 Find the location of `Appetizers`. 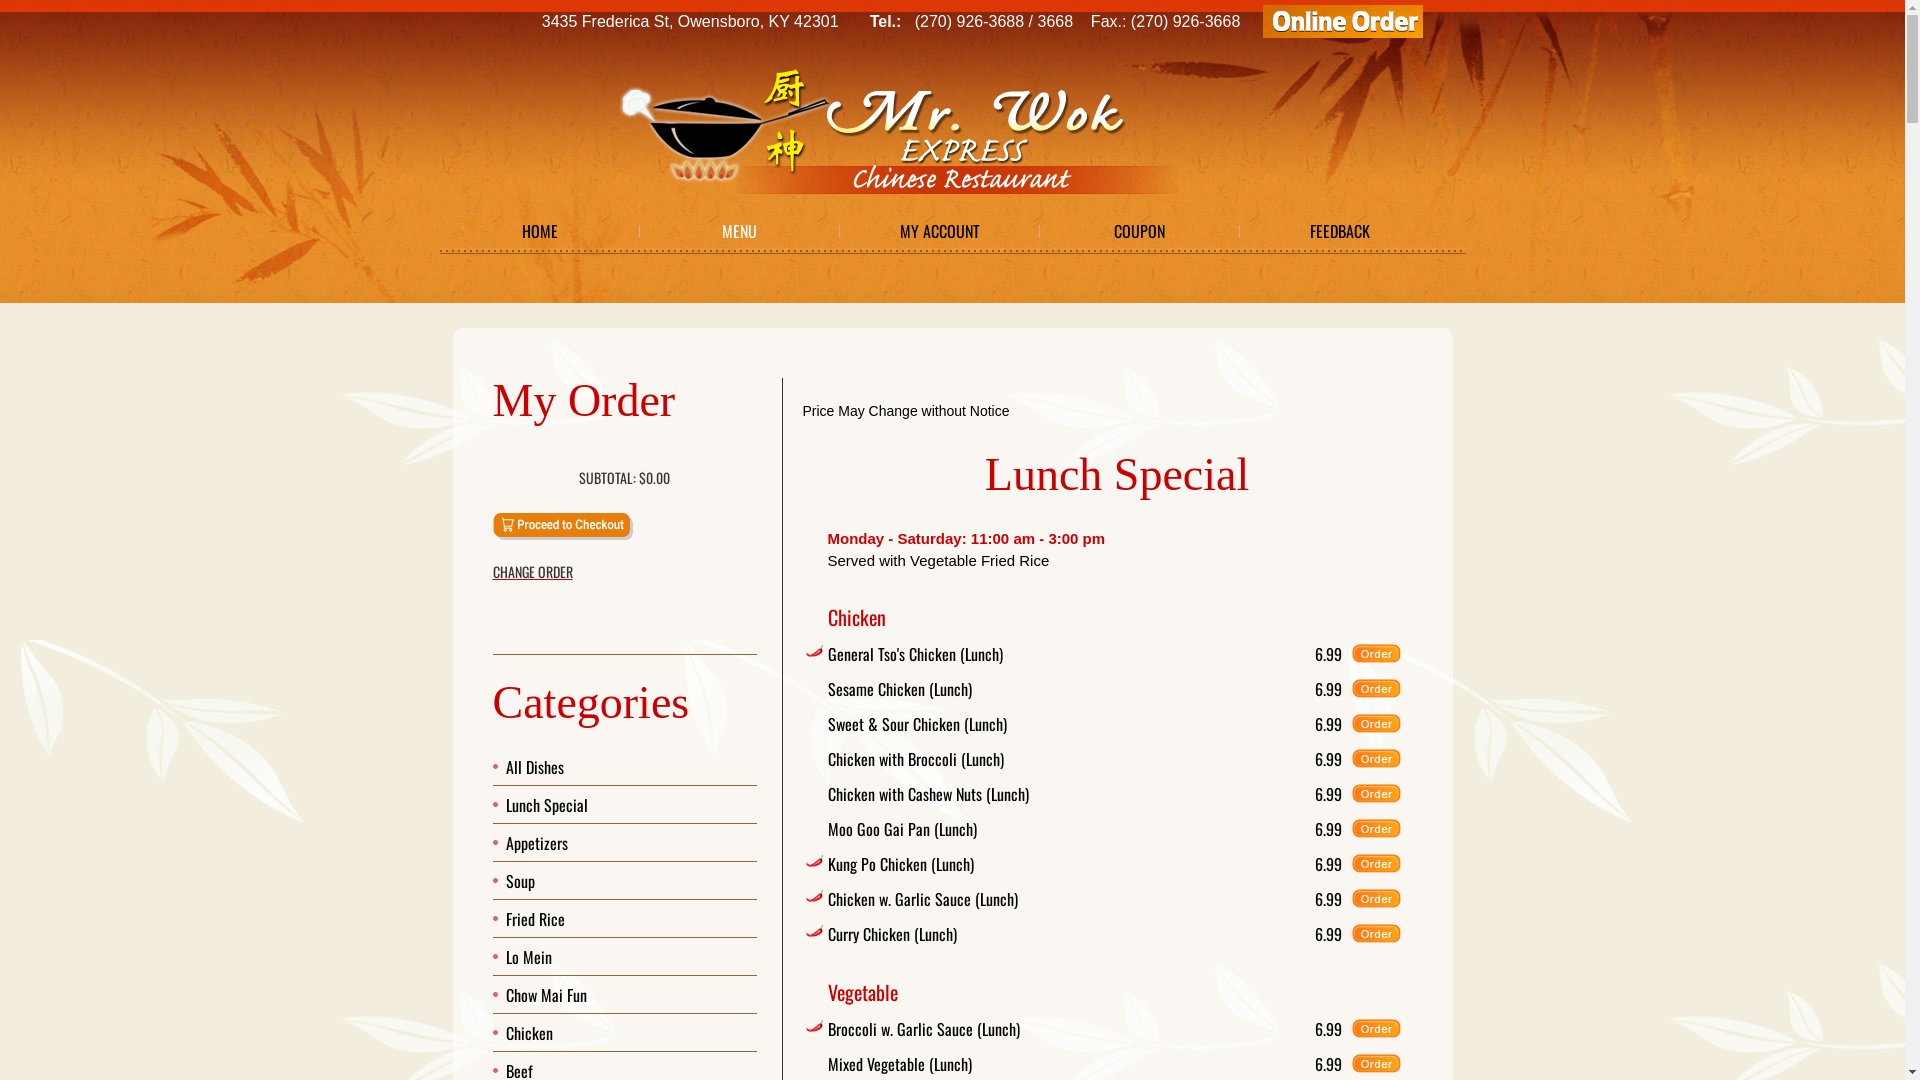

Appetizers is located at coordinates (537, 843).